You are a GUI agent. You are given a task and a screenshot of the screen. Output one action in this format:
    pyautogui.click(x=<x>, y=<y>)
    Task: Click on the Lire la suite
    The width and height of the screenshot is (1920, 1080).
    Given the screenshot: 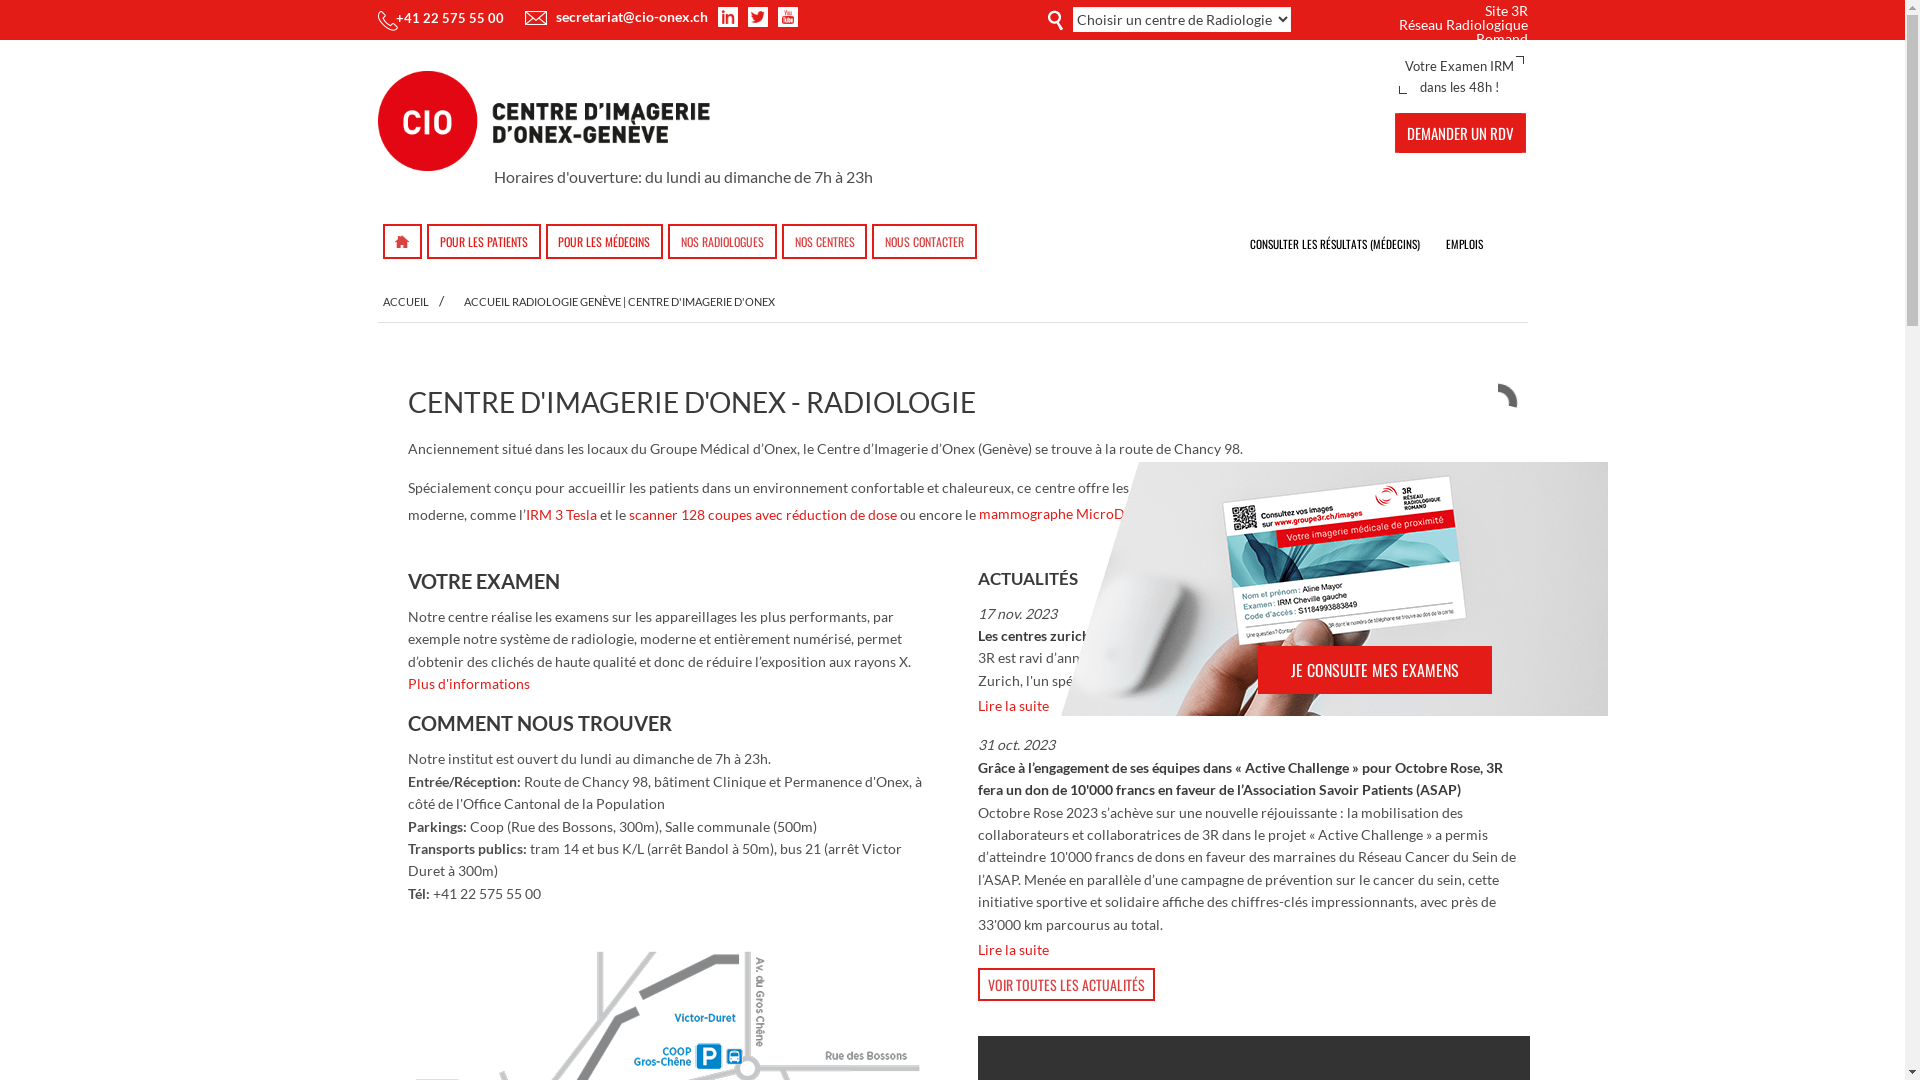 What is the action you would take?
    pyautogui.click(x=1253, y=950)
    